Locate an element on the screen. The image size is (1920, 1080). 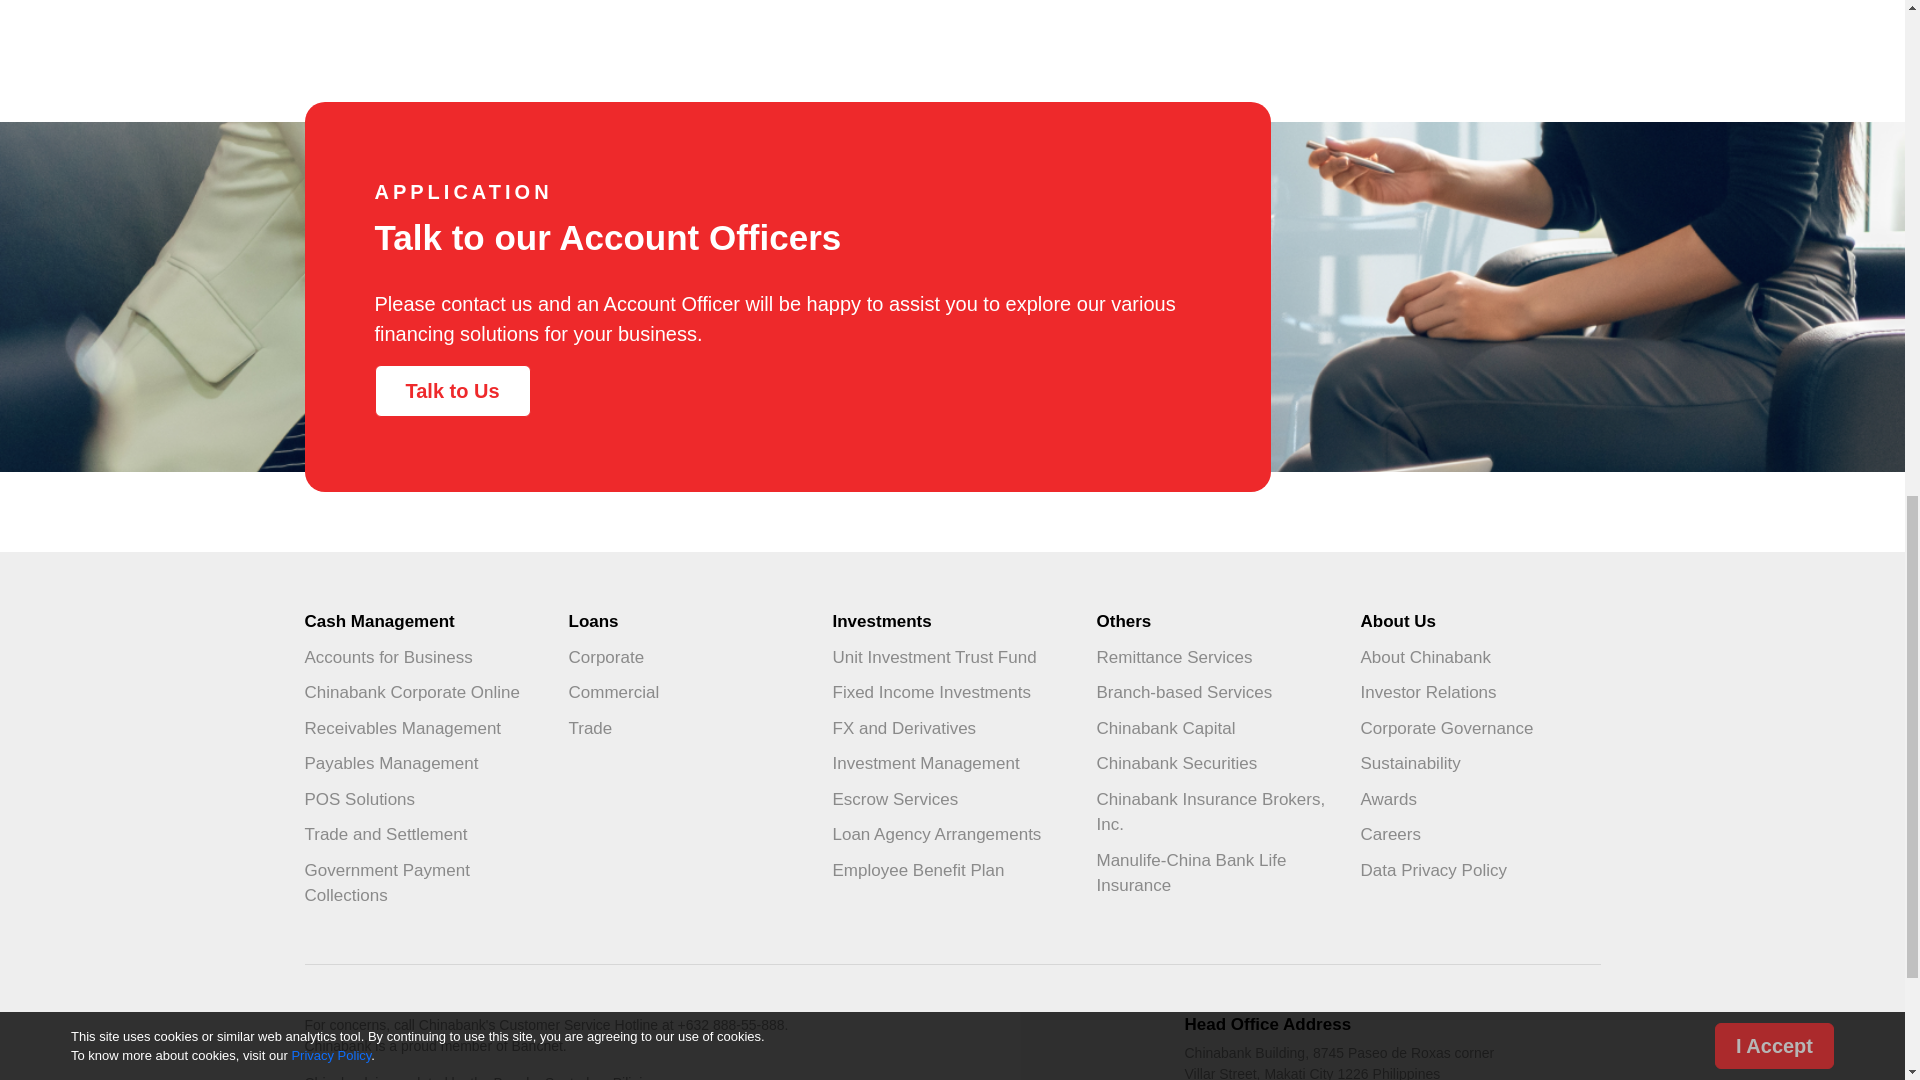
Cash Management is located at coordinates (423, 622).